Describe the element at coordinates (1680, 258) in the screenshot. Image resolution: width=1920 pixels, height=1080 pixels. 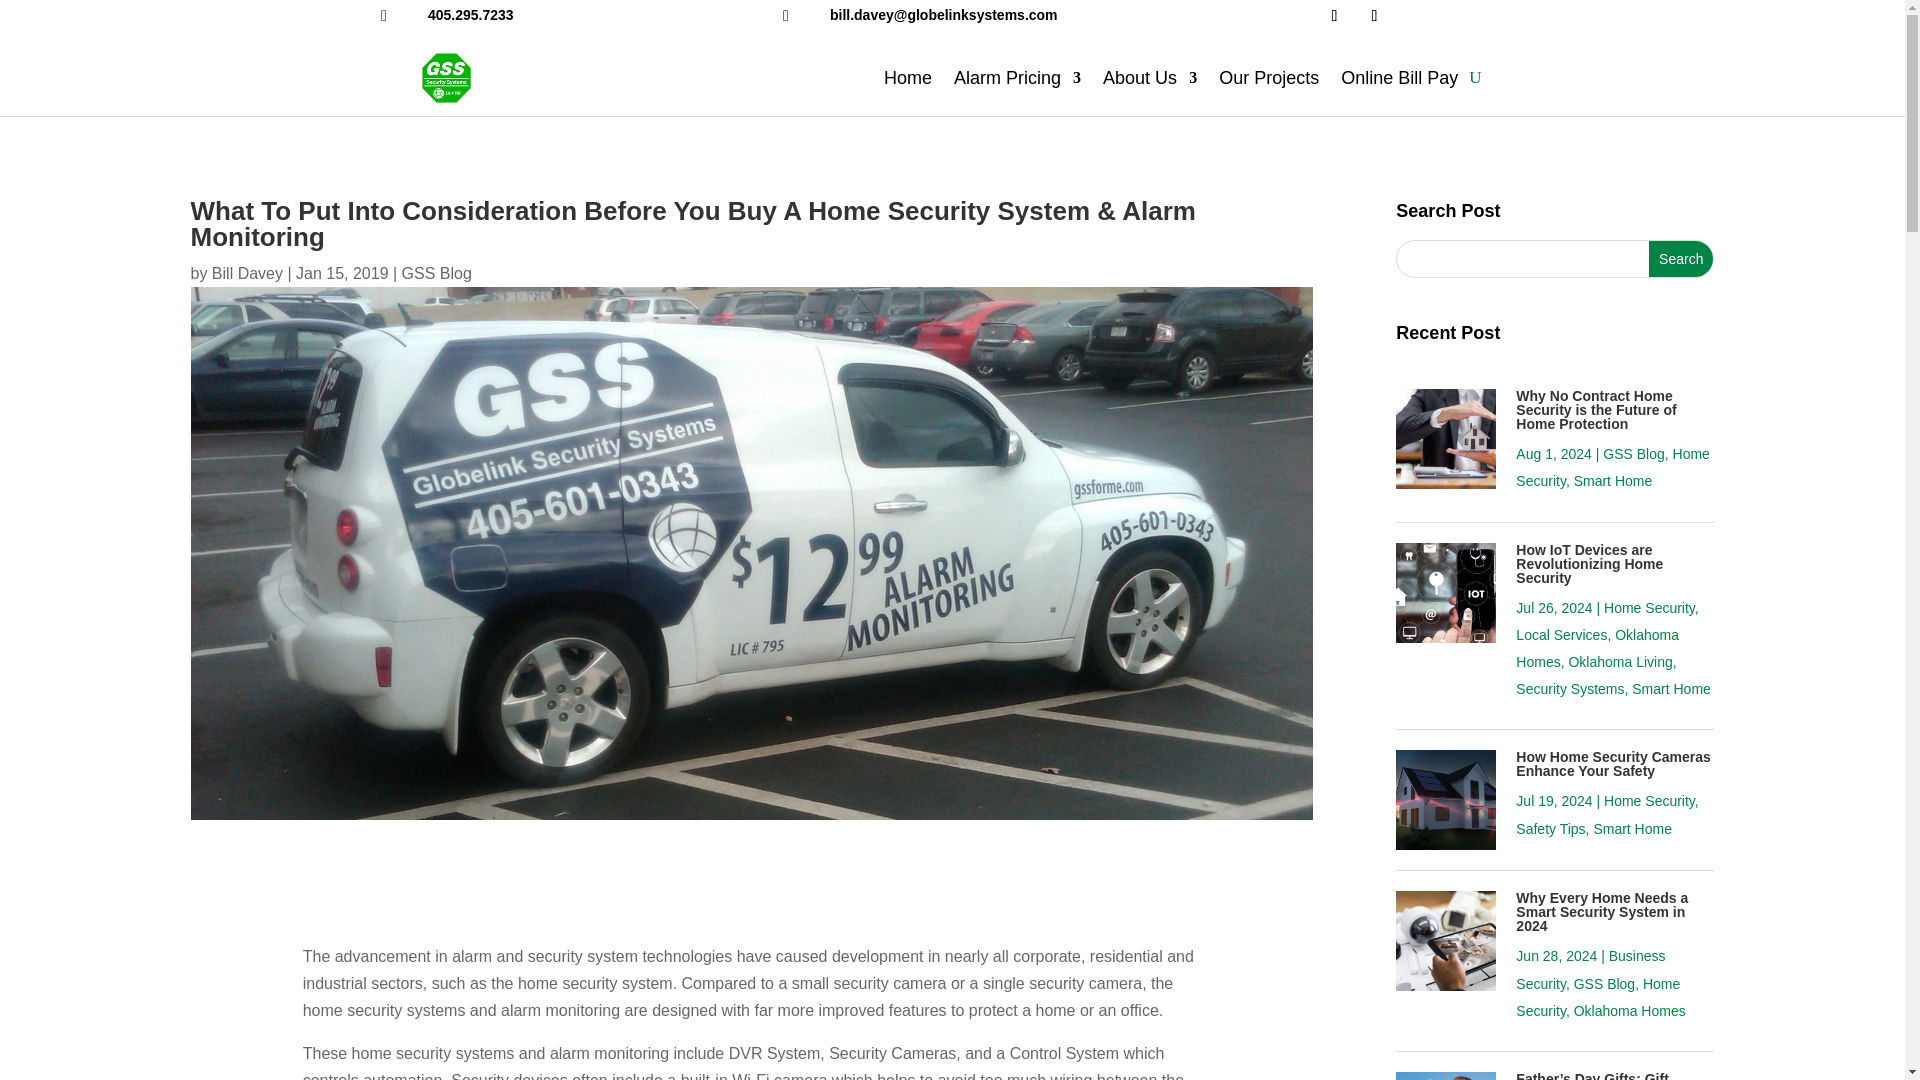
I see `Search` at that location.